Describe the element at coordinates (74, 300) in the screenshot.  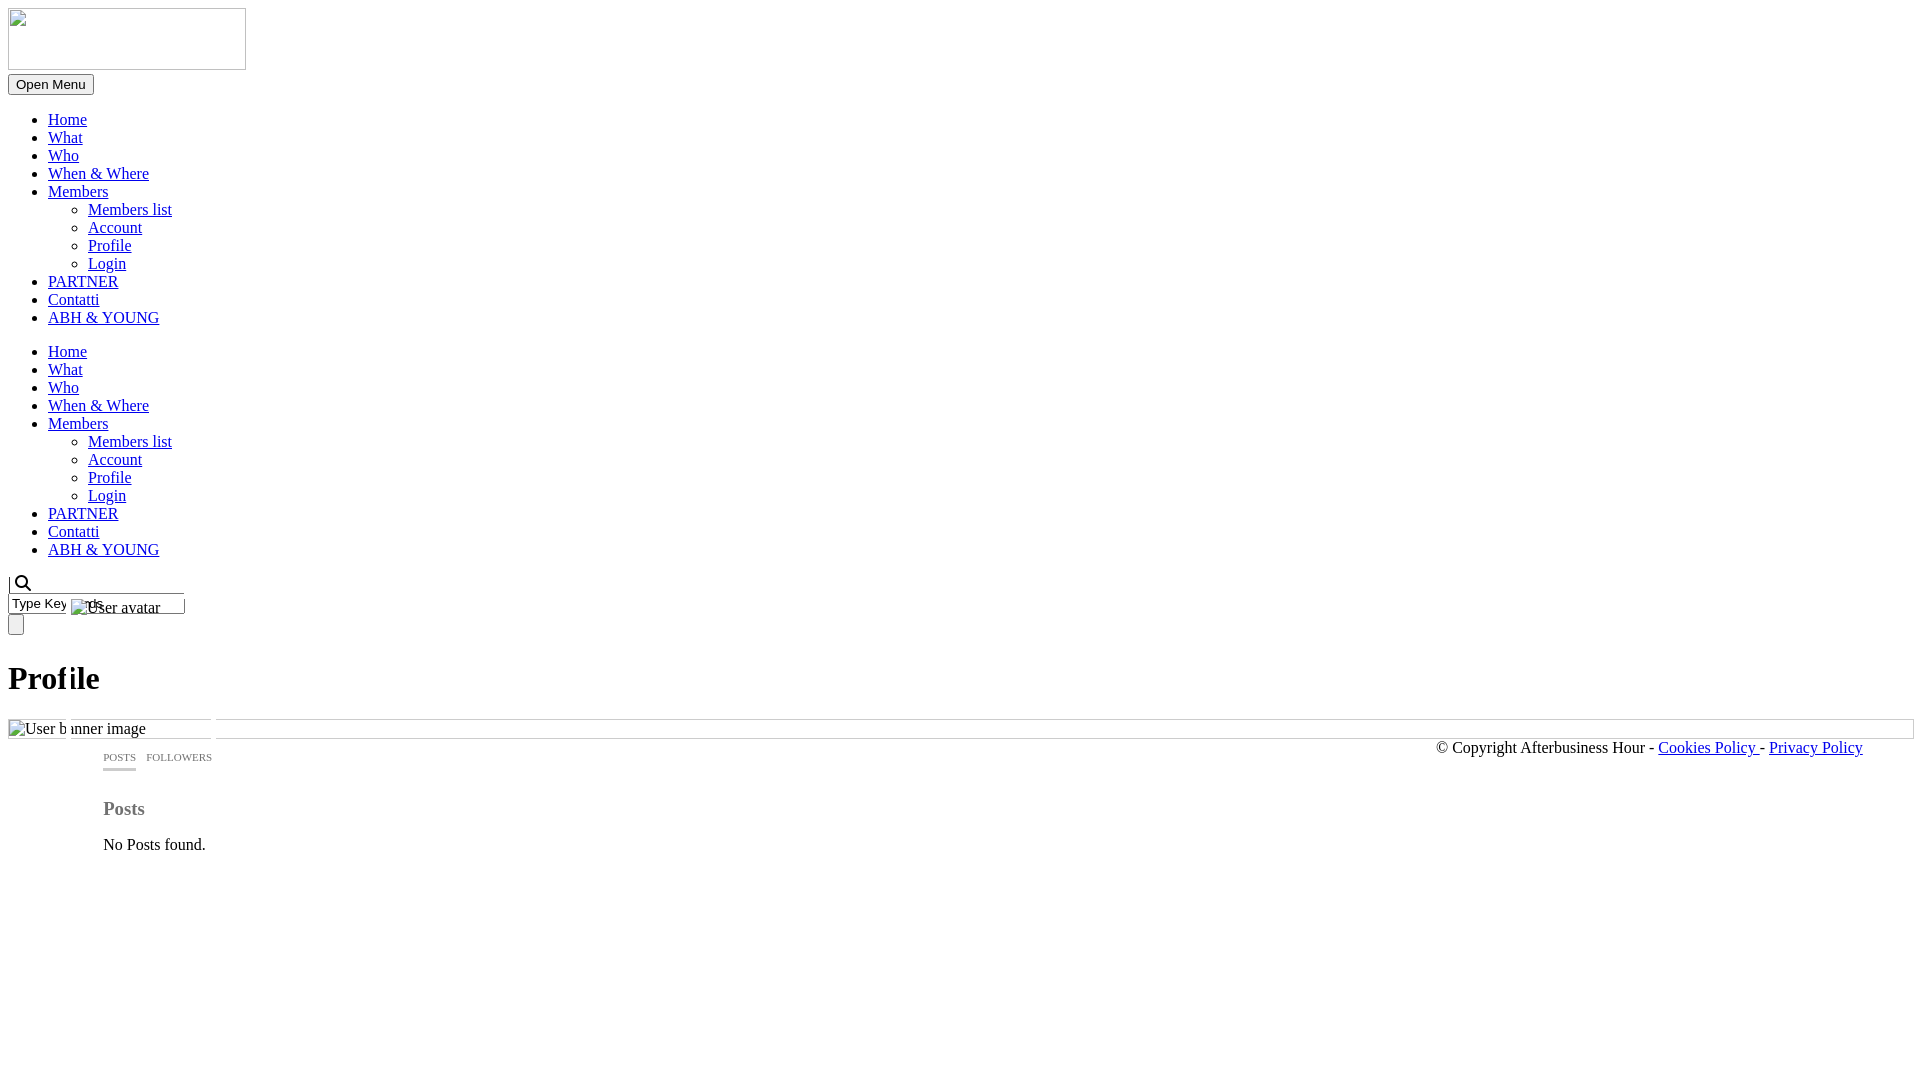
I see `Contatti` at that location.